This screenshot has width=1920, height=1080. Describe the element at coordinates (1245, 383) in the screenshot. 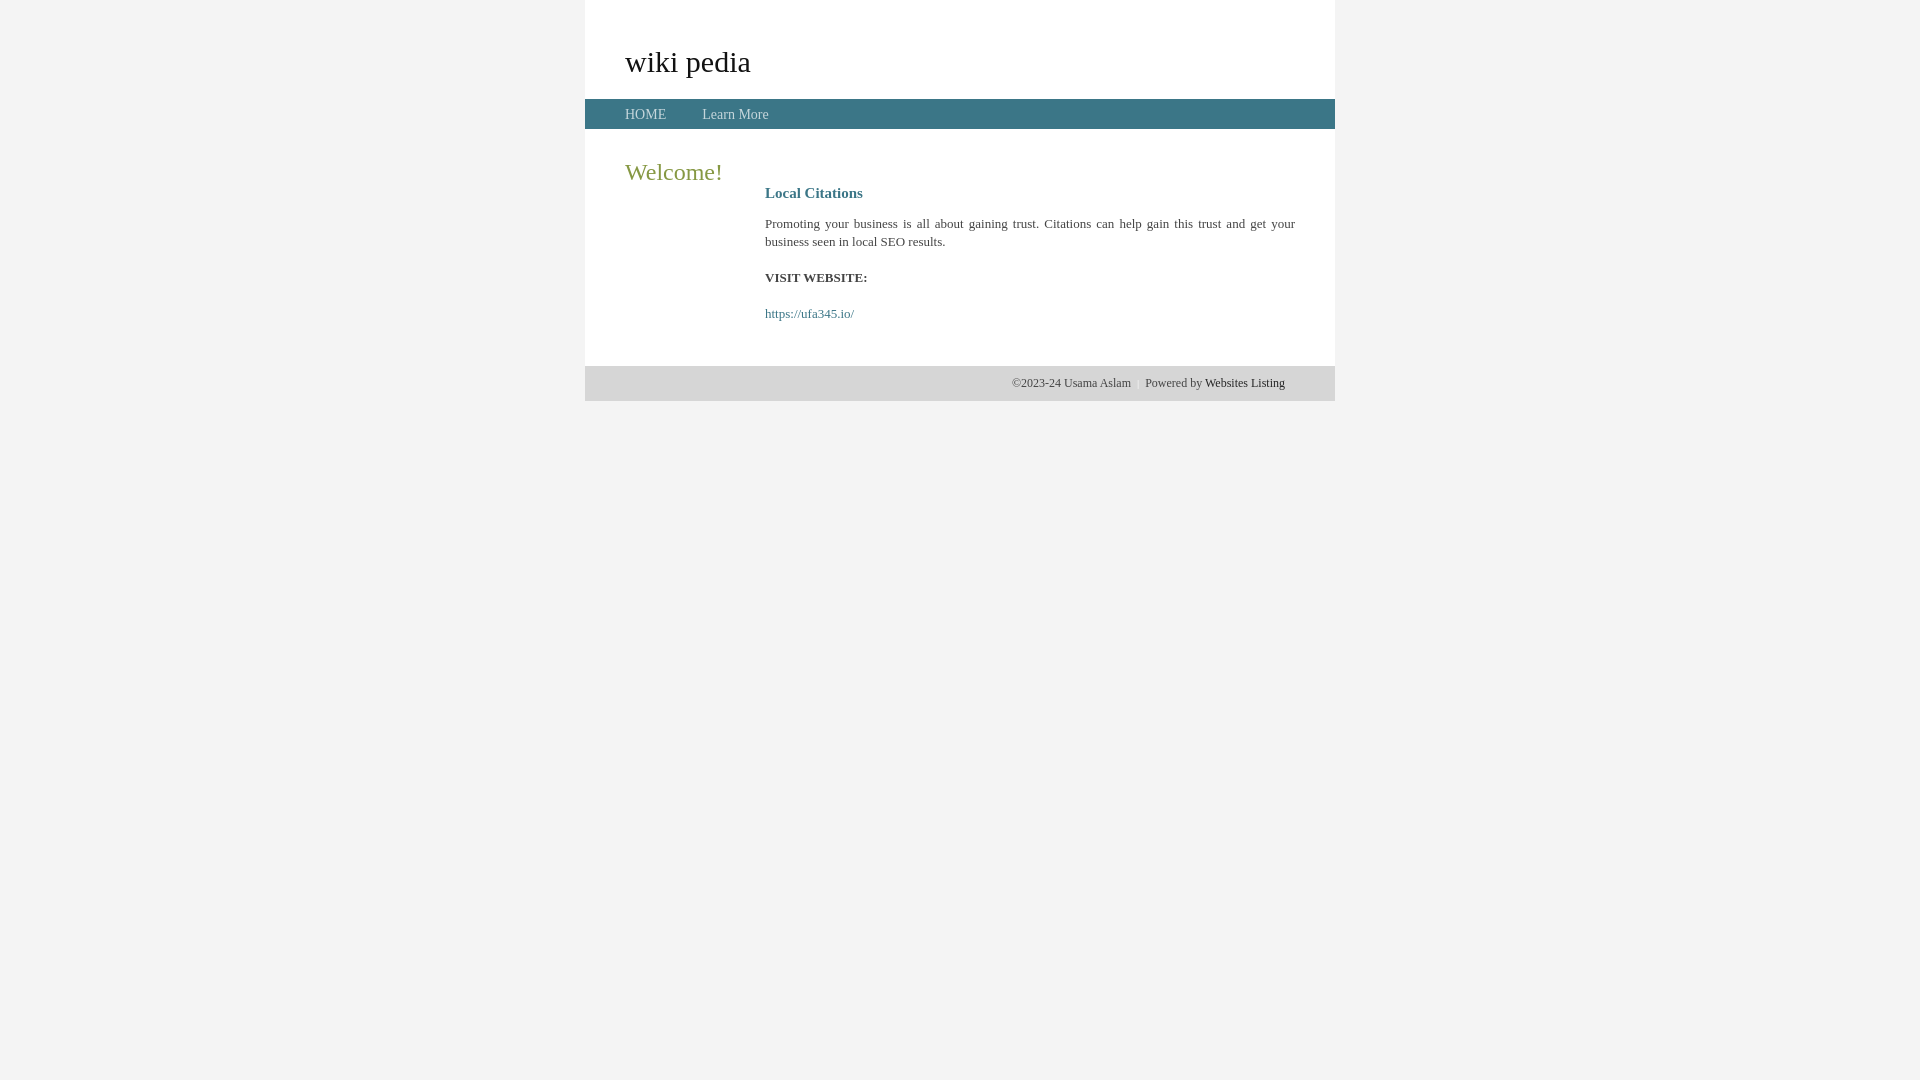

I see `Websites Listing` at that location.